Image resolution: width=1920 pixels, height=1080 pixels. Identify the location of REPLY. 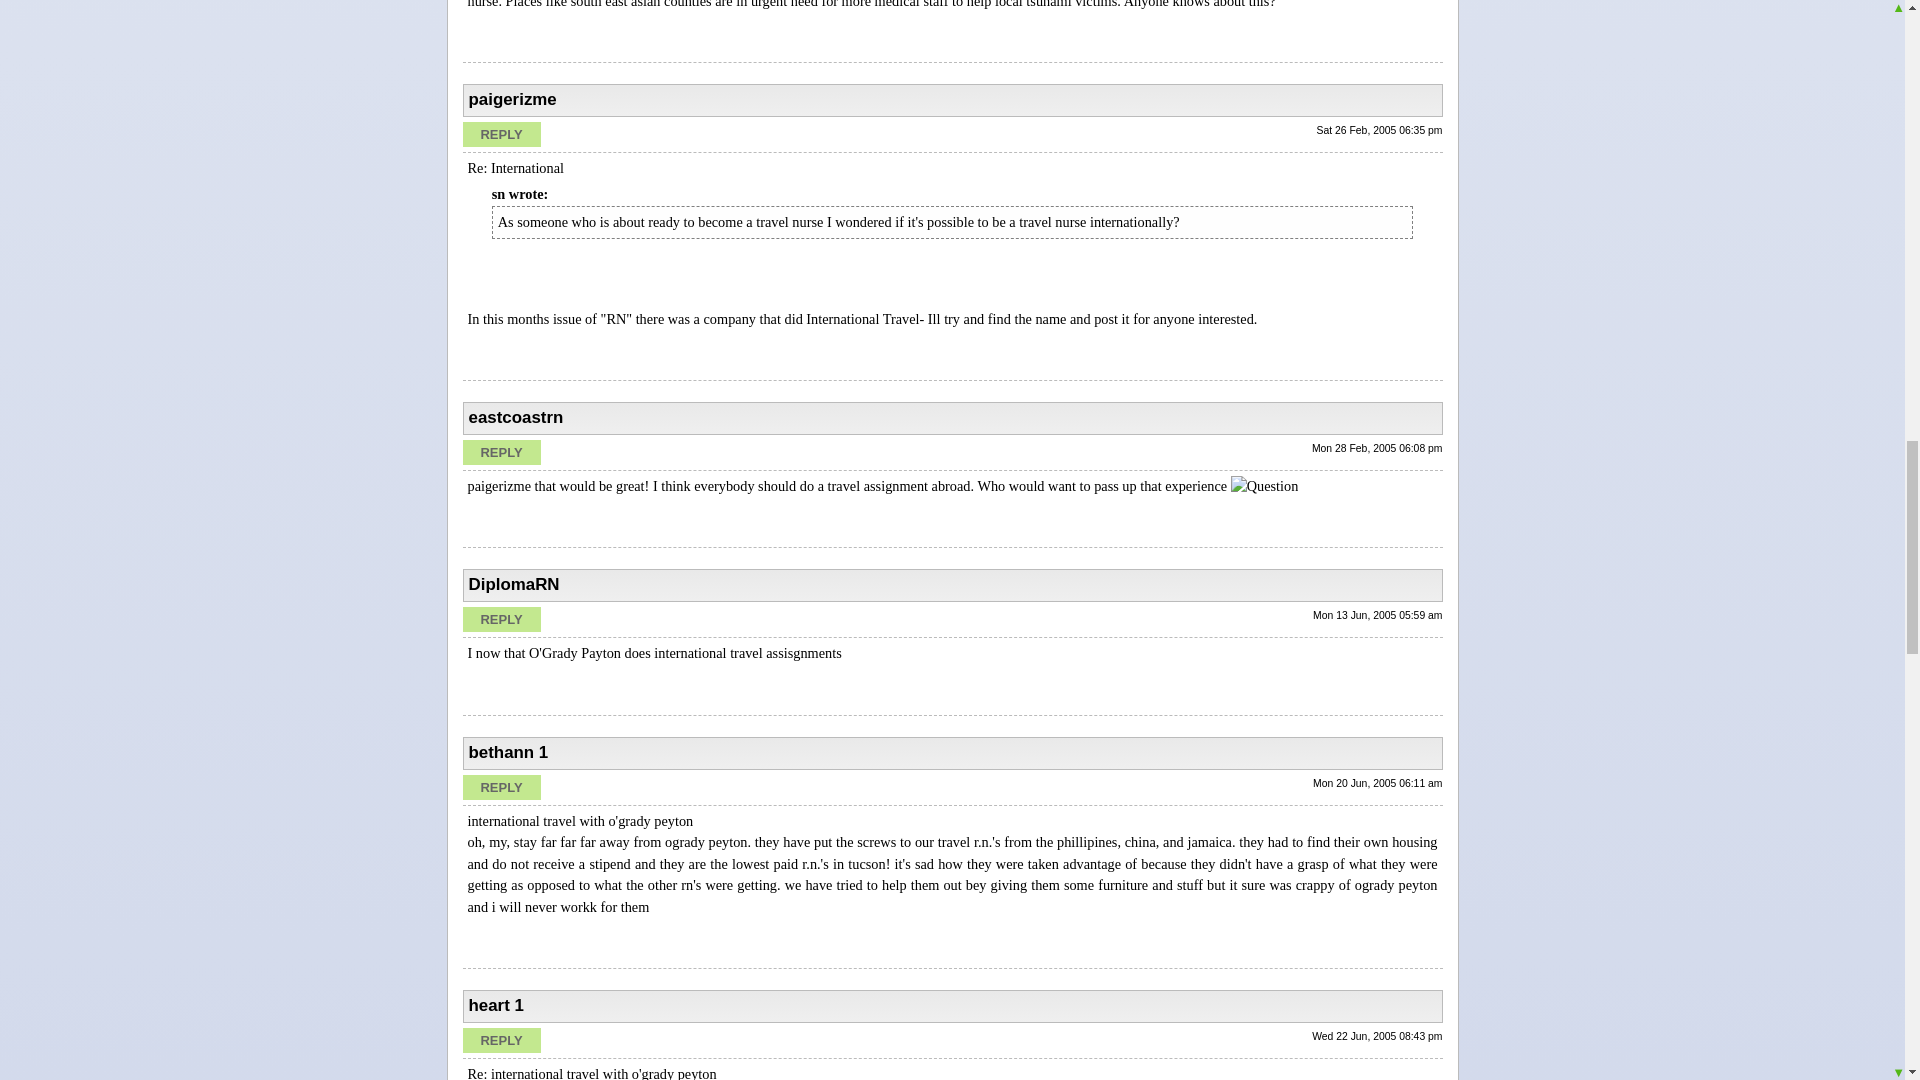
(500, 1040).